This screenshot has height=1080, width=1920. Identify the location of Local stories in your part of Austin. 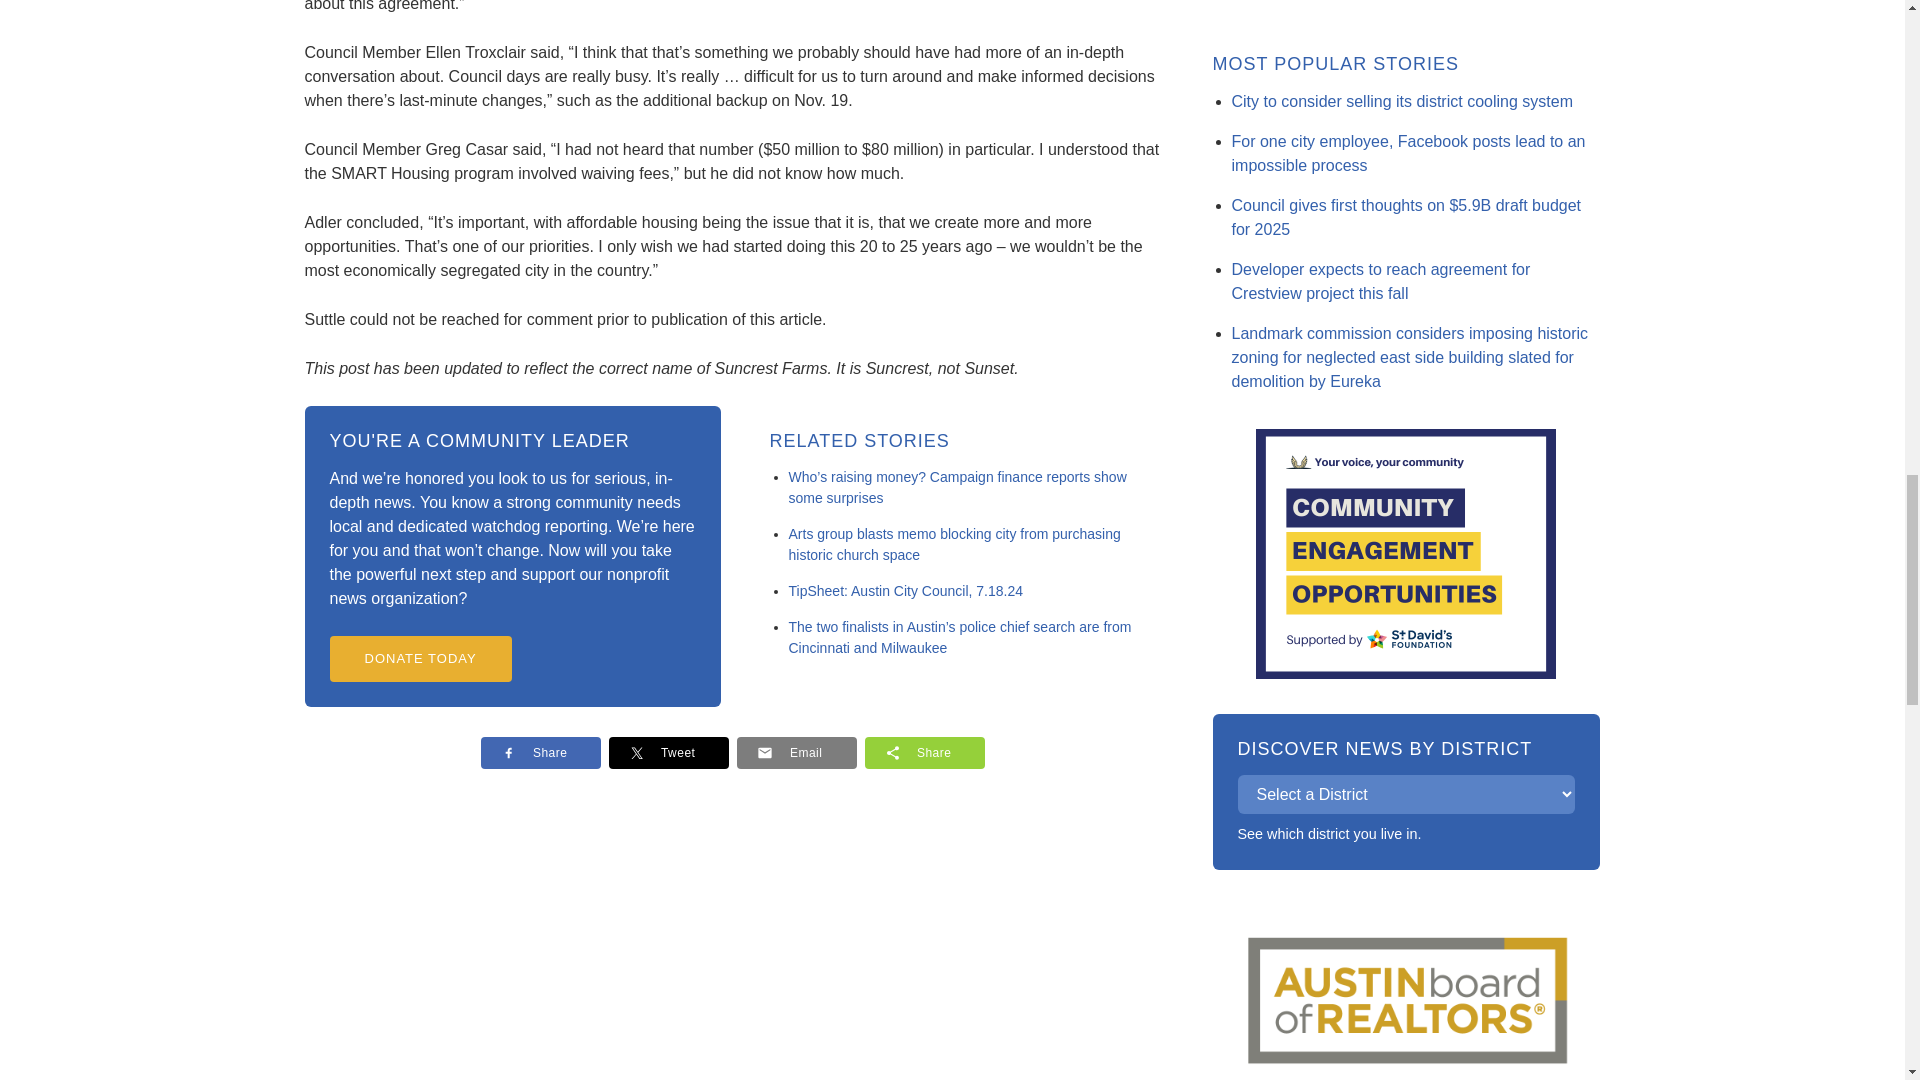
(1328, 834).